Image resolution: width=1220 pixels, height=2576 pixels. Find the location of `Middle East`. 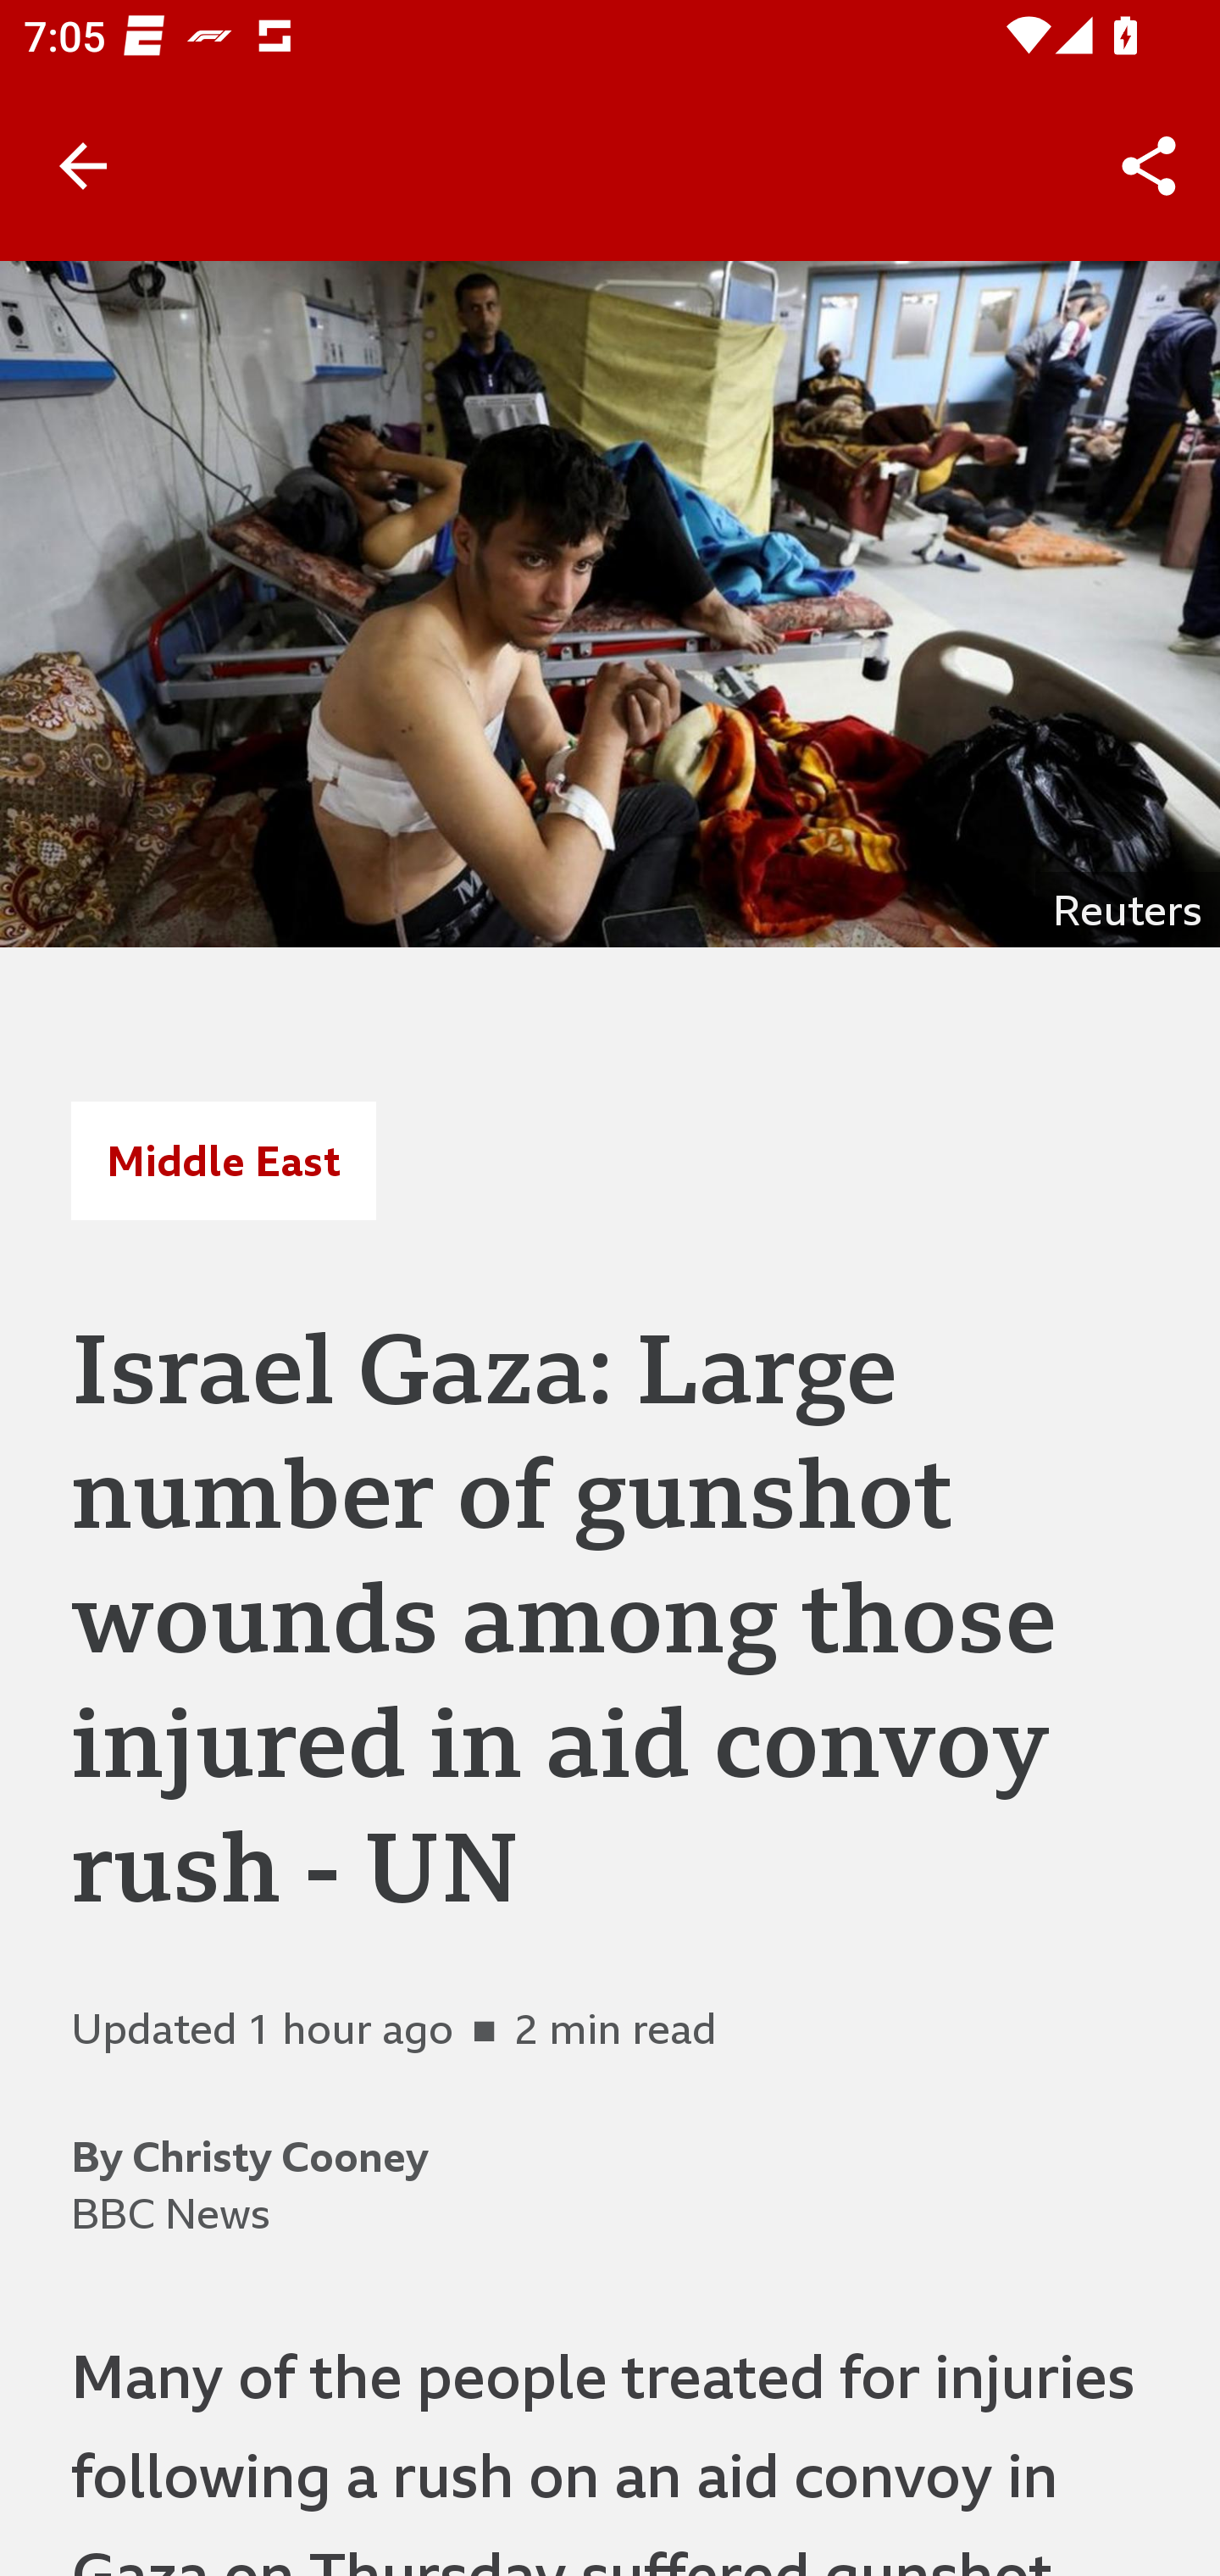

Middle East is located at coordinates (223, 1160).